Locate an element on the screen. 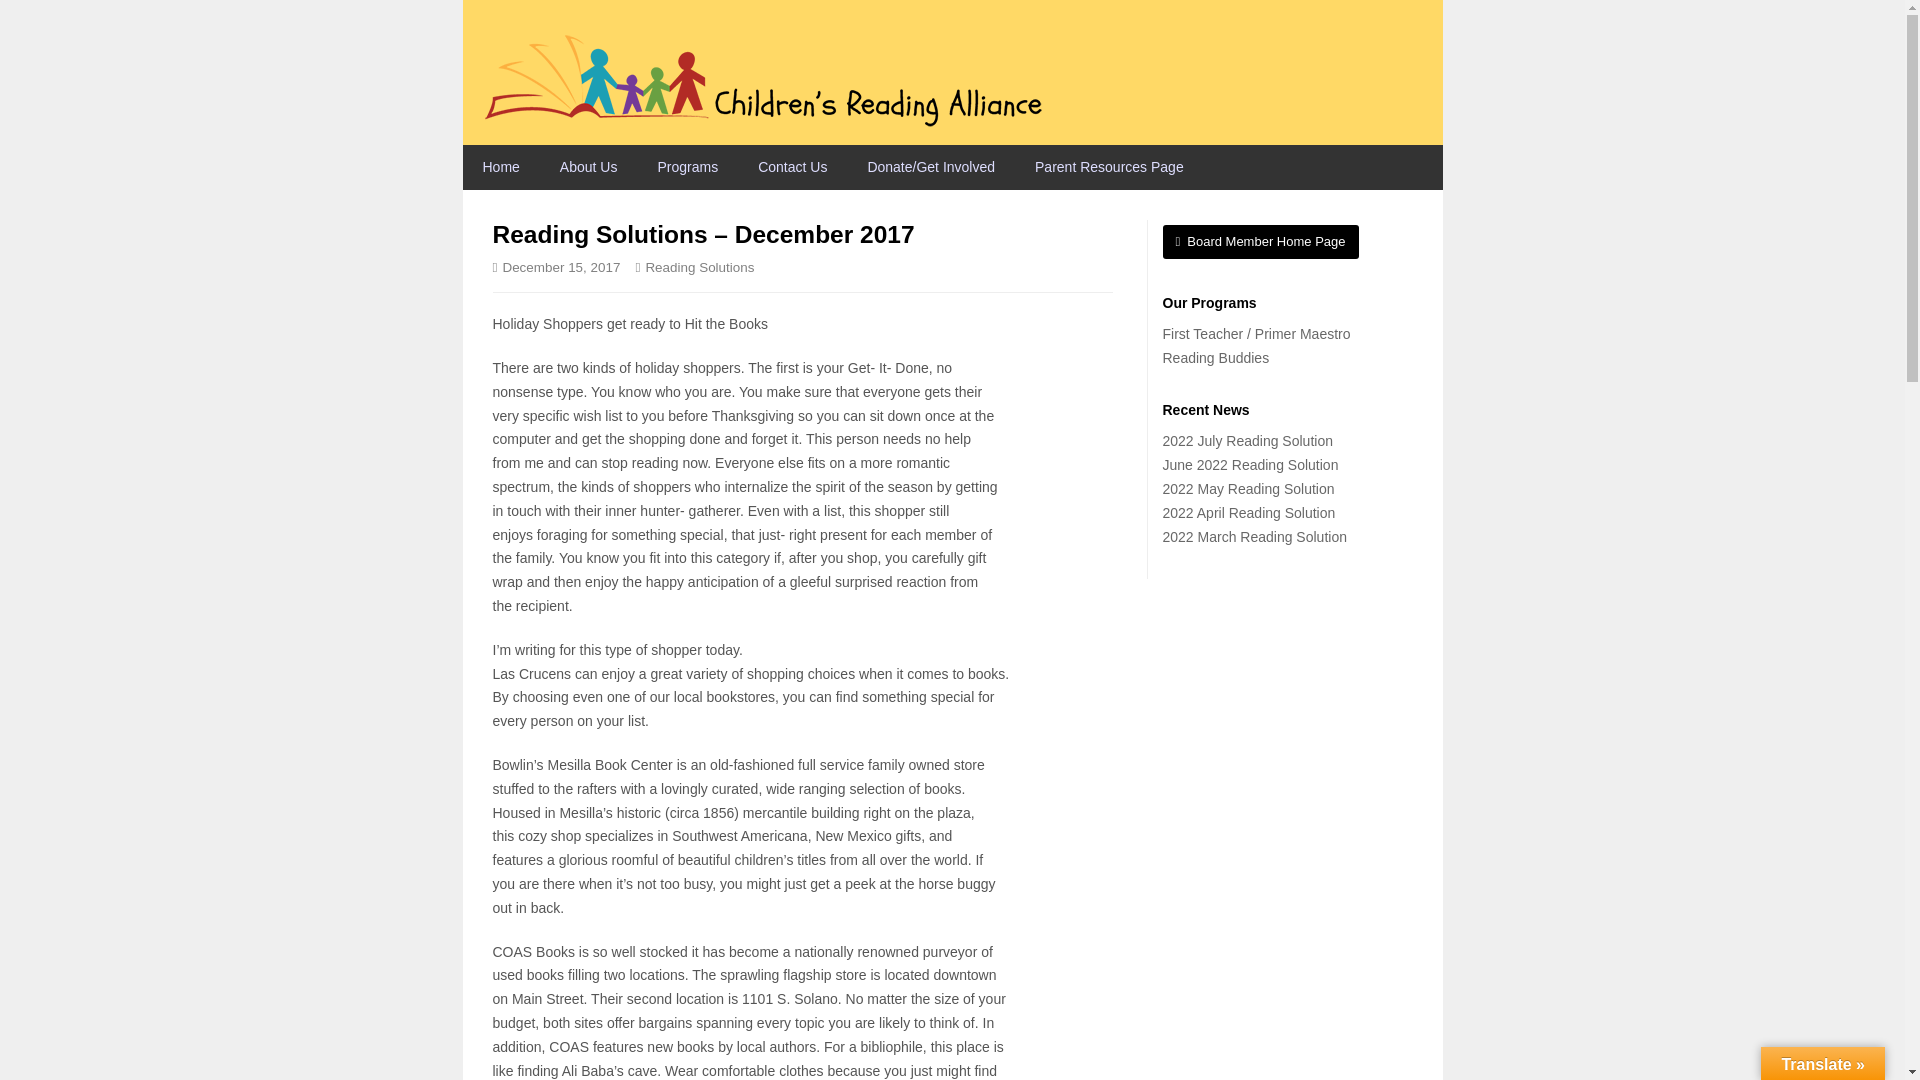 This screenshot has height=1080, width=1920. 2022 July Reading Solution is located at coordinates (1246, 441).